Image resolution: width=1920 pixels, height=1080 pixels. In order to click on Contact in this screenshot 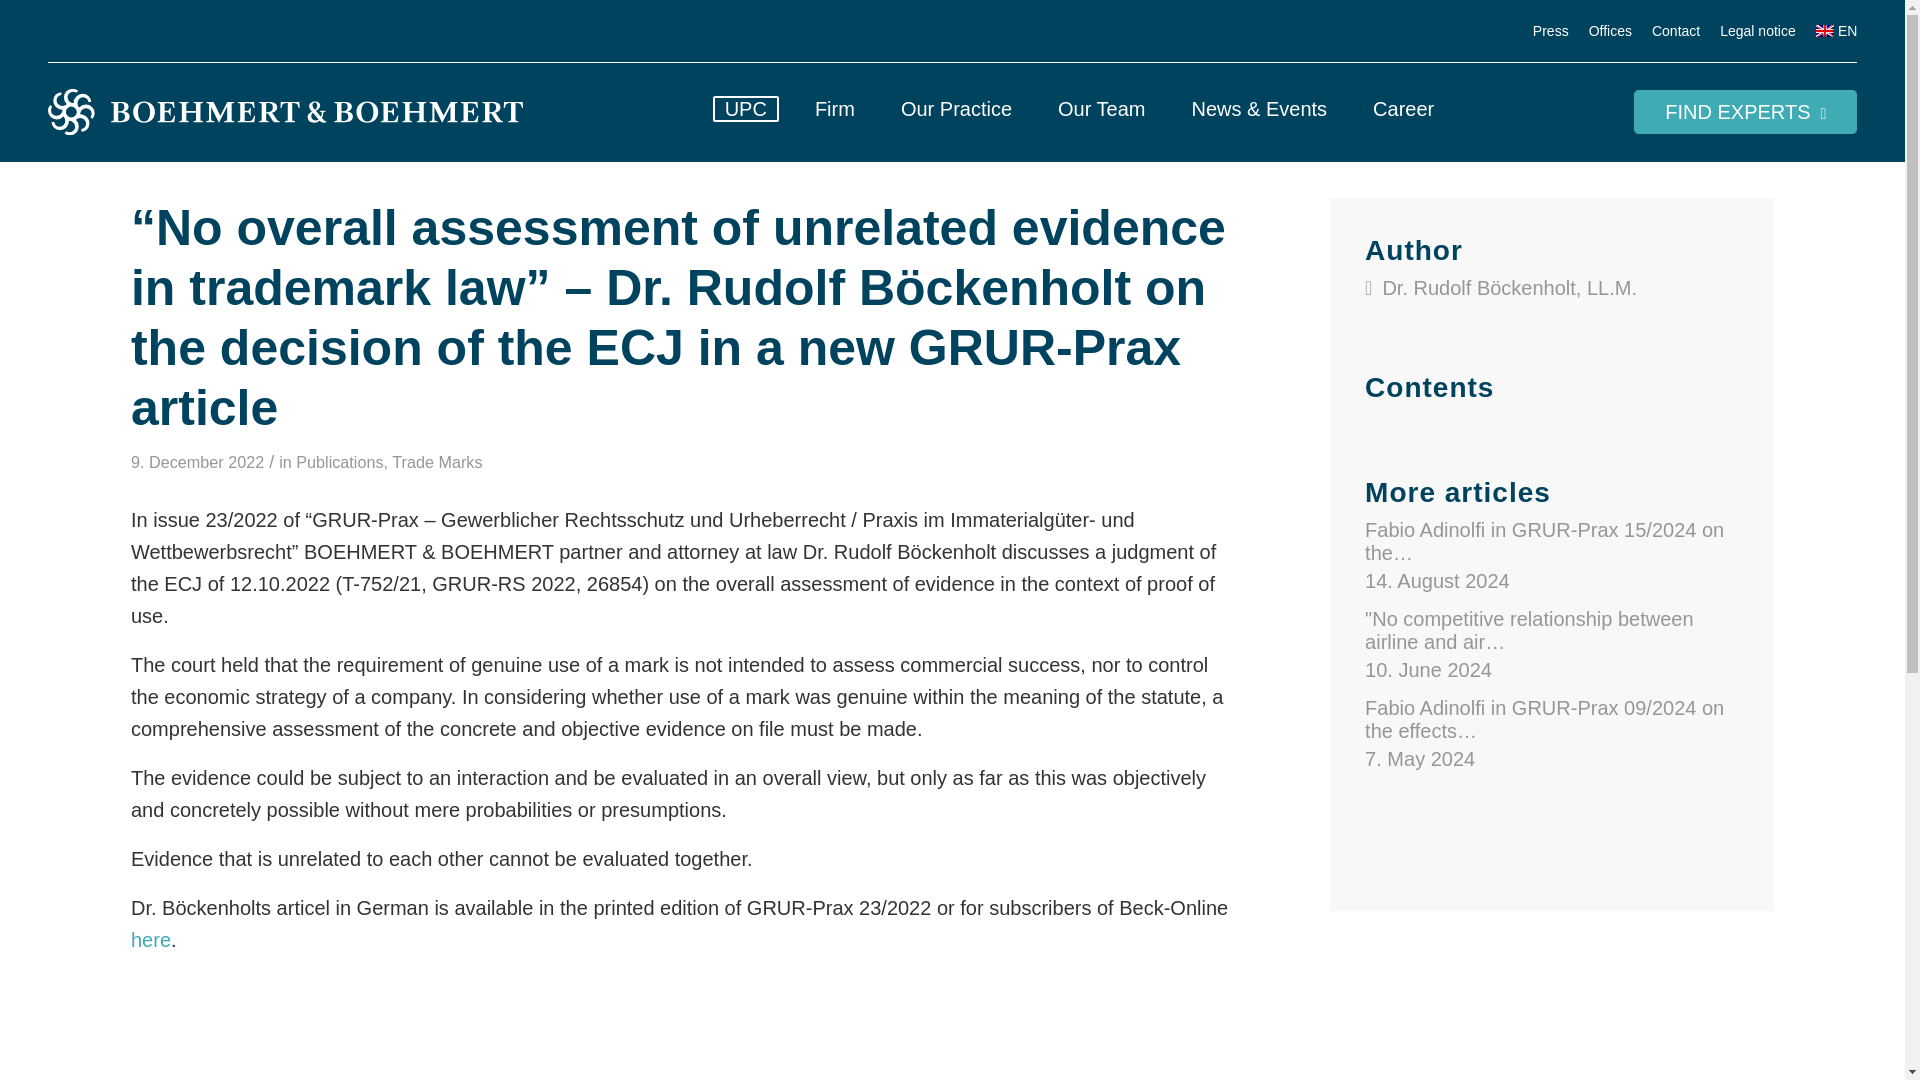, I will do `click(1675, 31)`.